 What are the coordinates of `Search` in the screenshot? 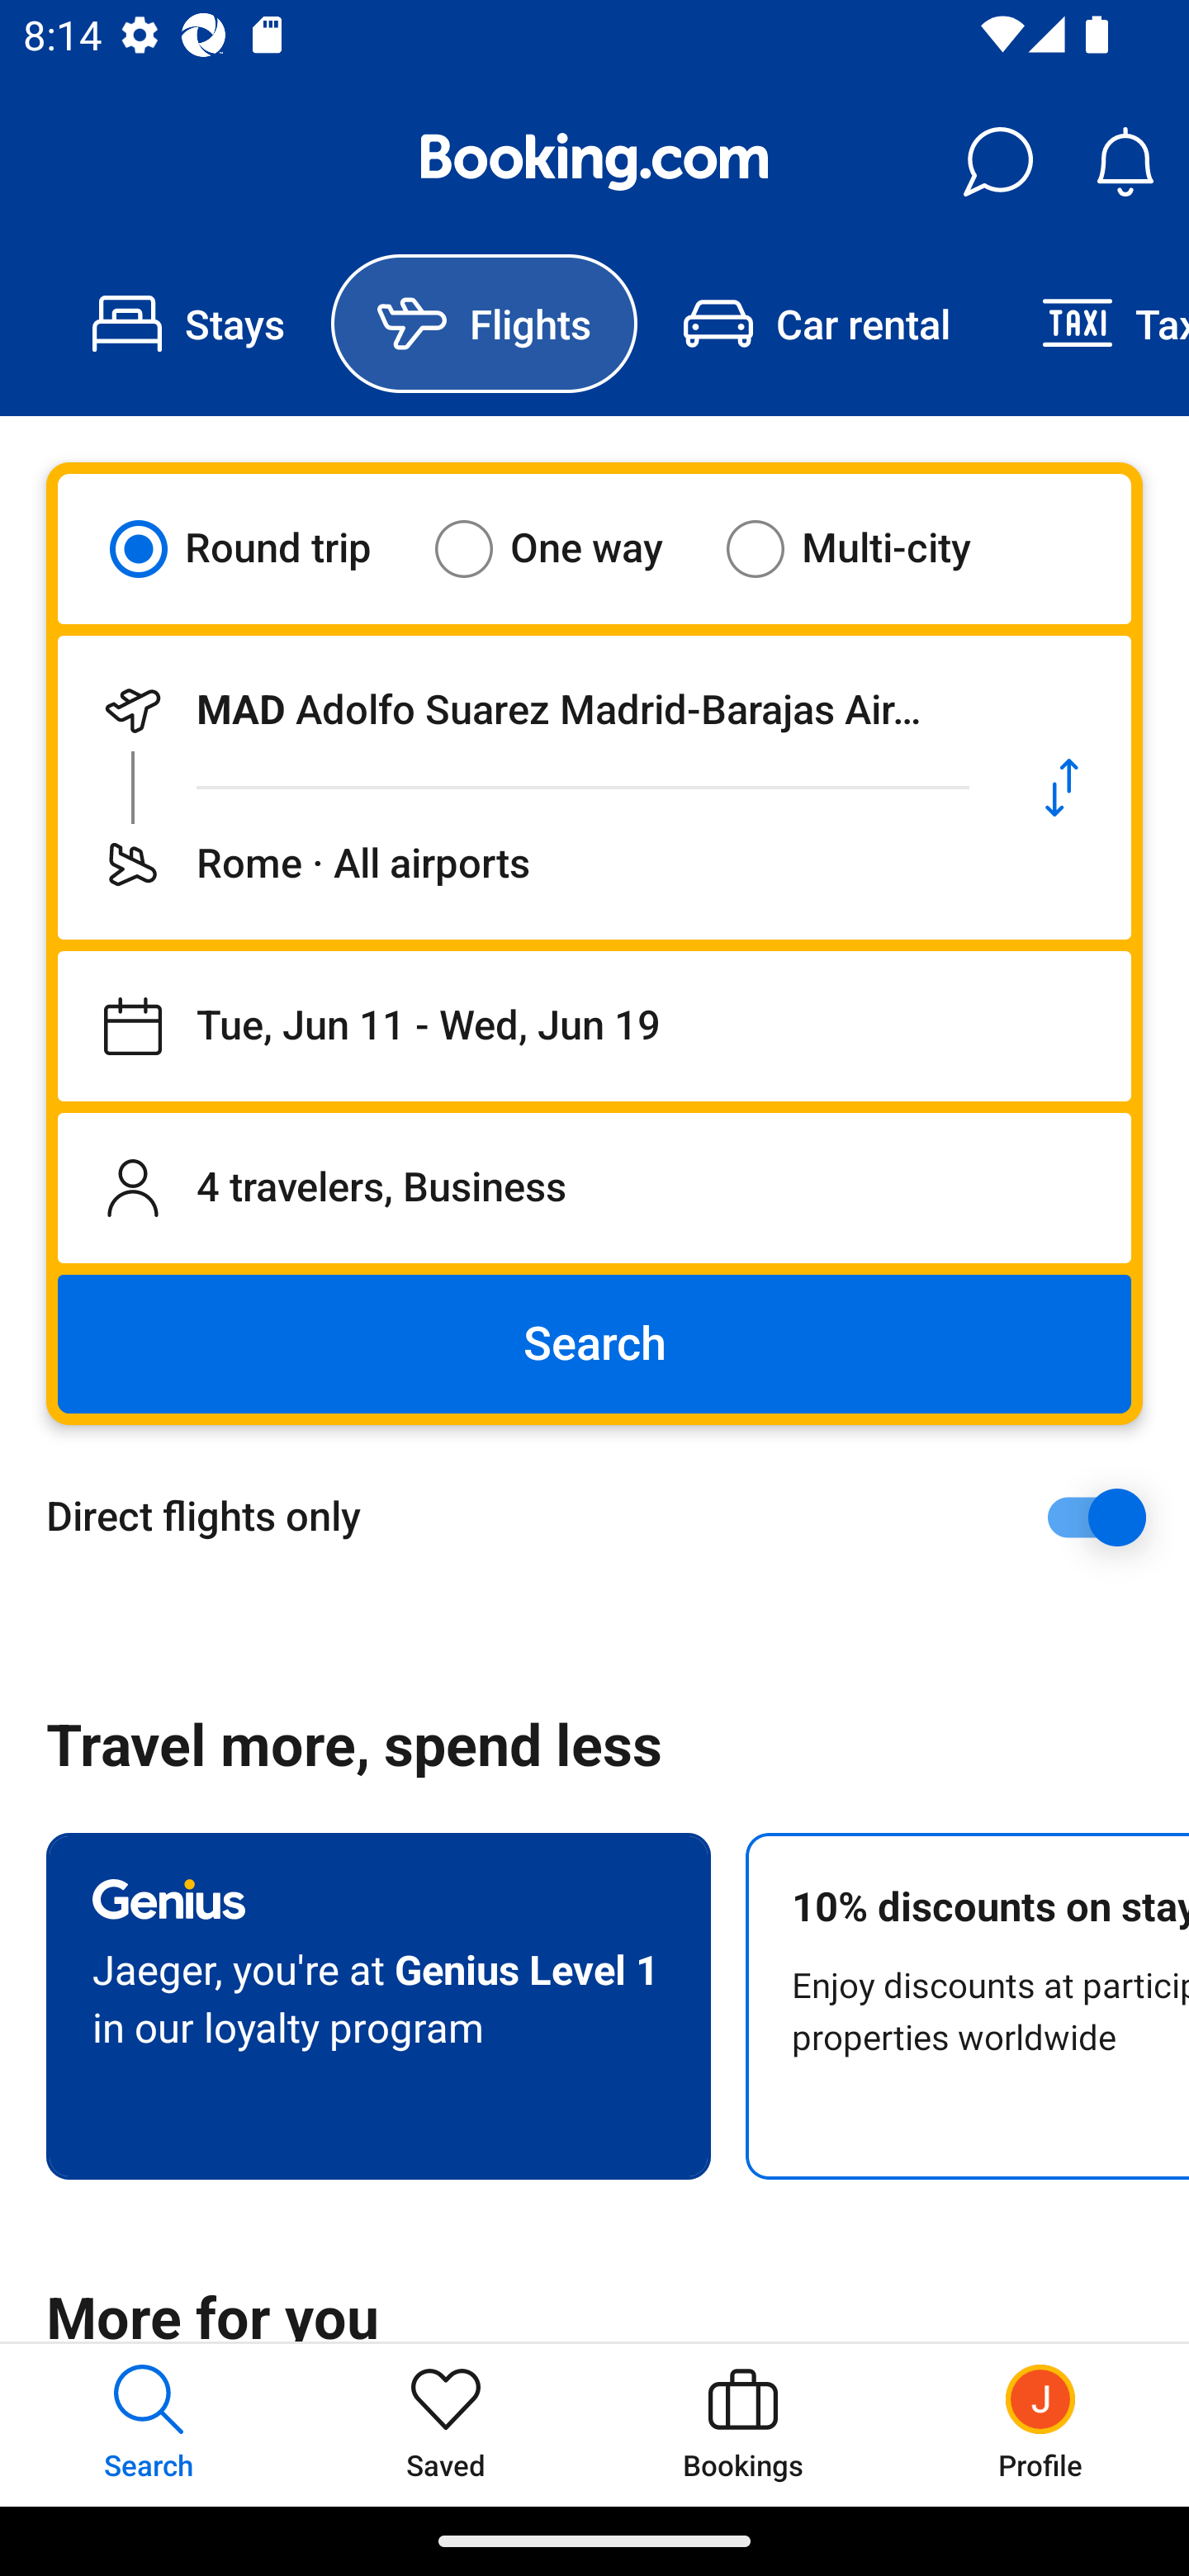 It's located at (594, 1344).